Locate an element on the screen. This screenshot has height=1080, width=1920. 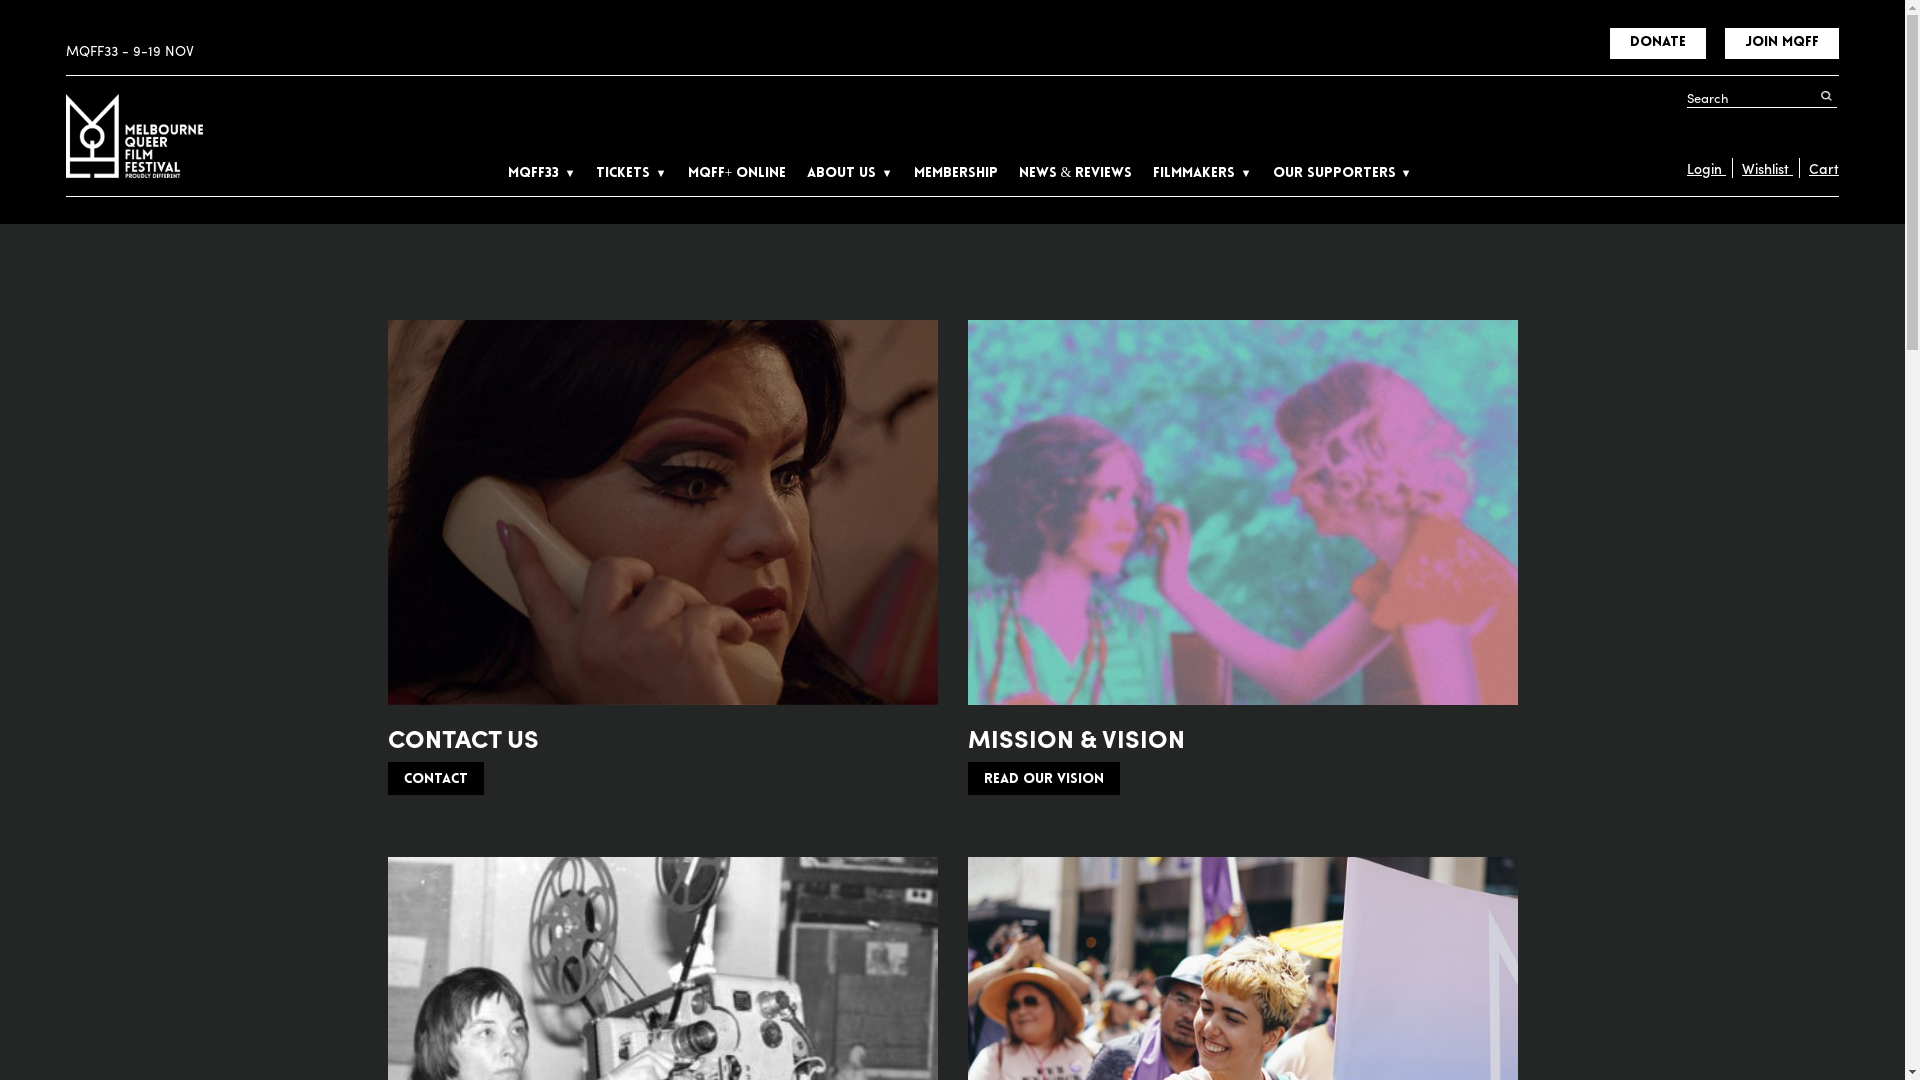
FILMMAKERS is located at coordinates (1202, 174).